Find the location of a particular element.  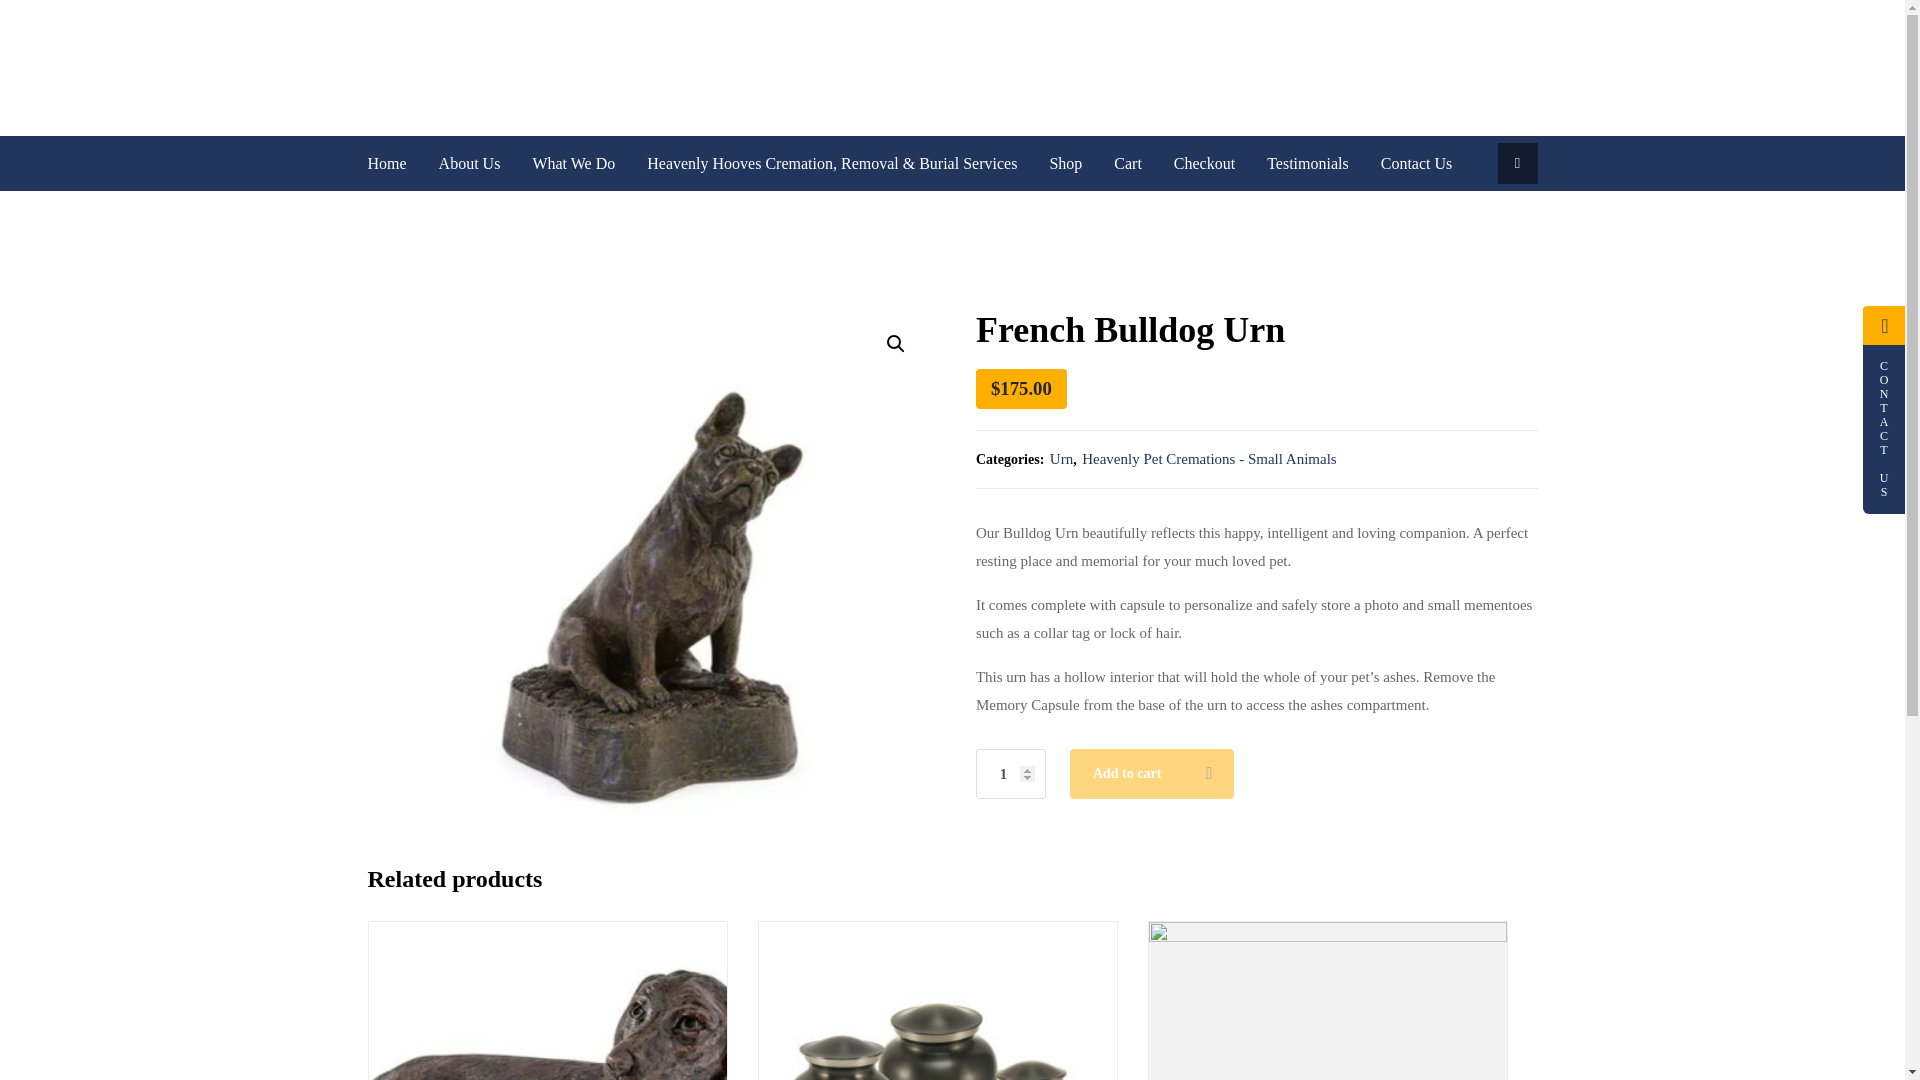

Add to cart is located at coordinates (1150, 774).